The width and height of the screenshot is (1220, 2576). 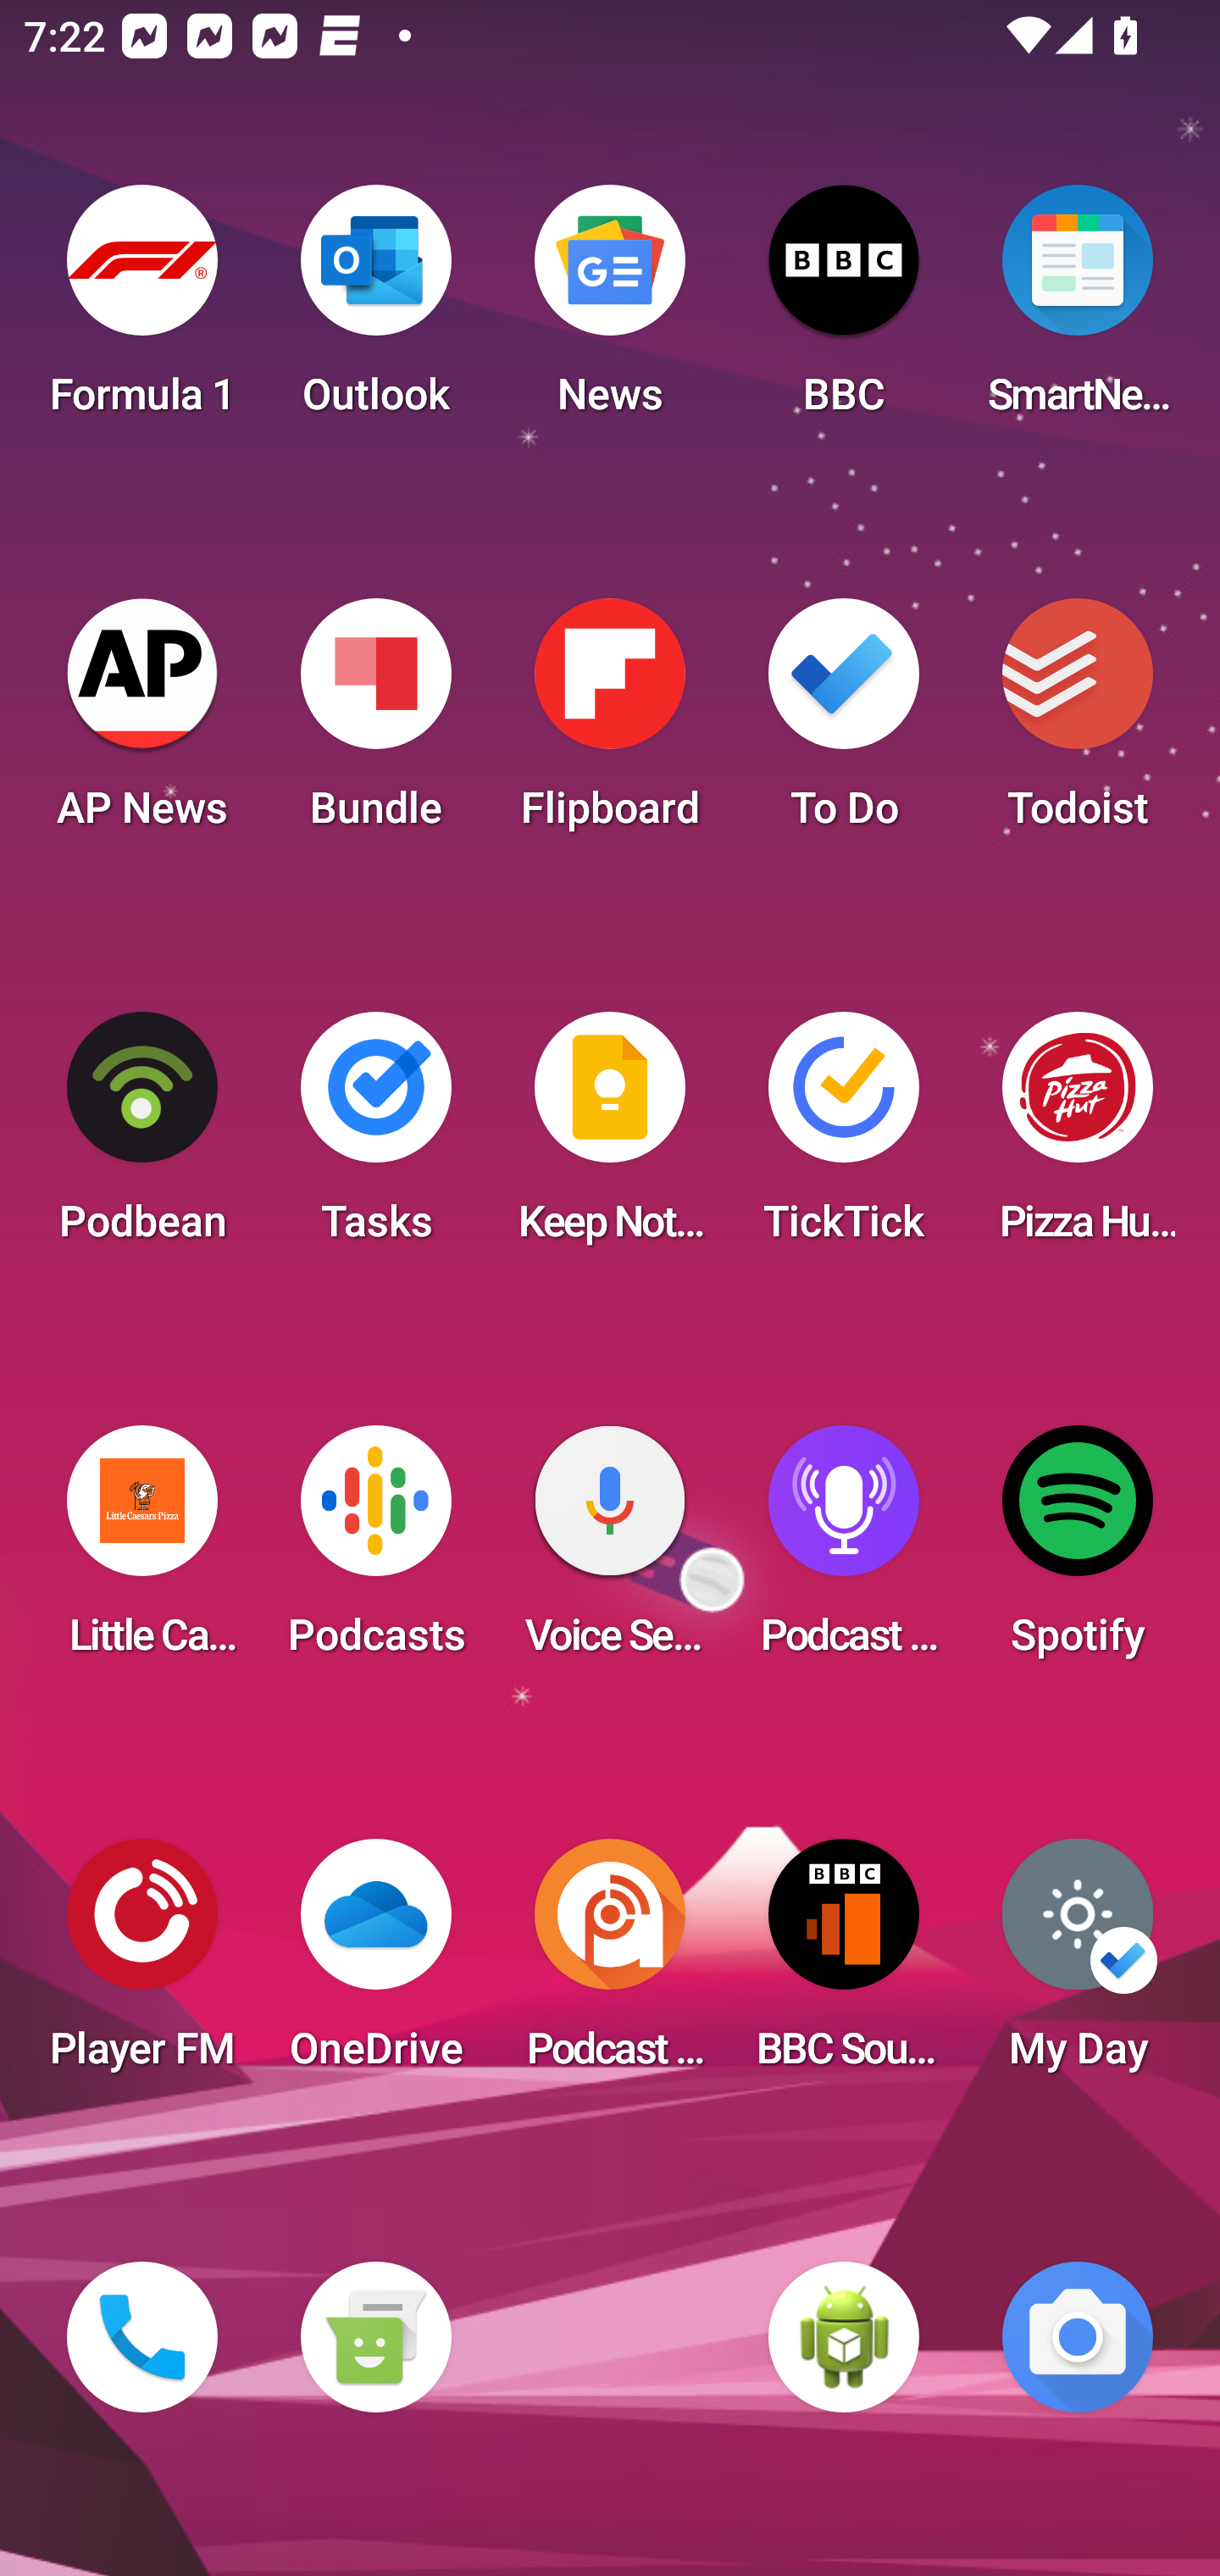 I want to click on Phone, so click(x=142, y=2337).